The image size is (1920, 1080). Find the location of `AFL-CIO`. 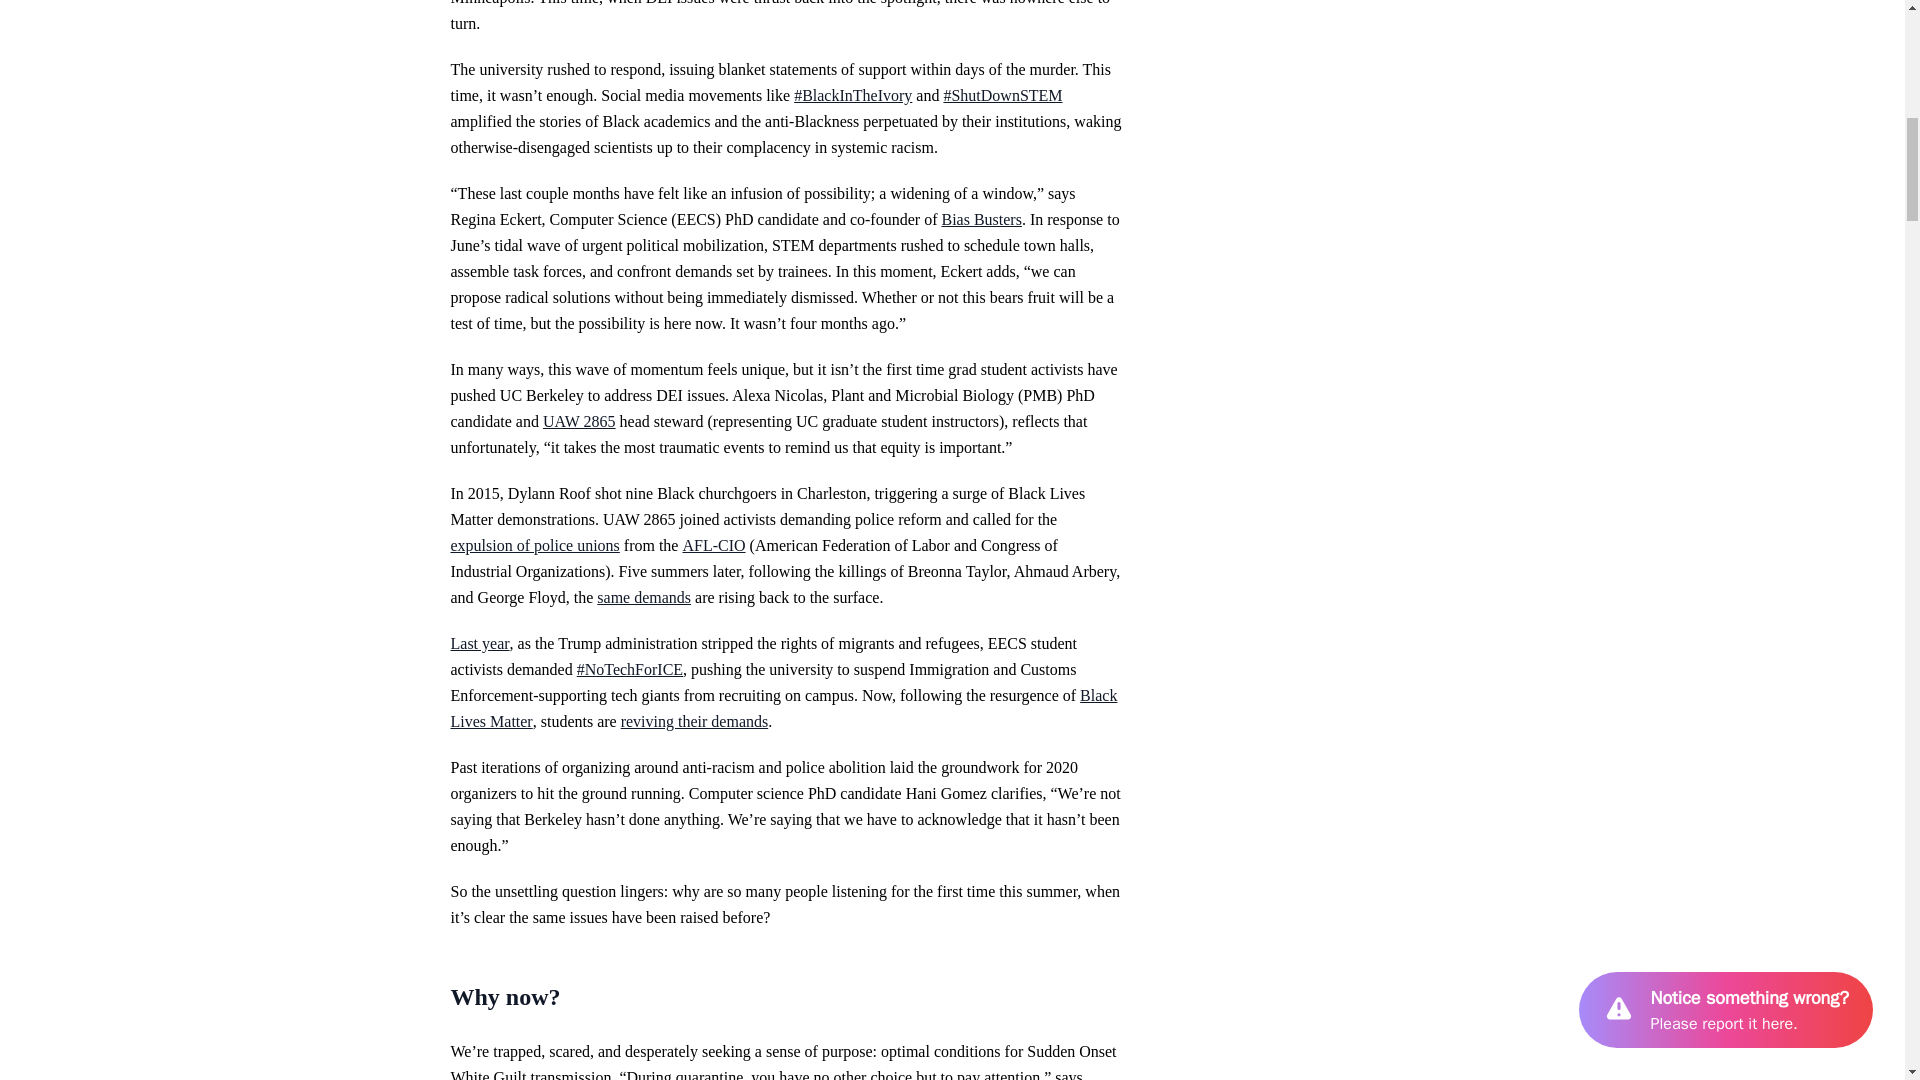

AFL-CIO is located at coordinates (712, 545).